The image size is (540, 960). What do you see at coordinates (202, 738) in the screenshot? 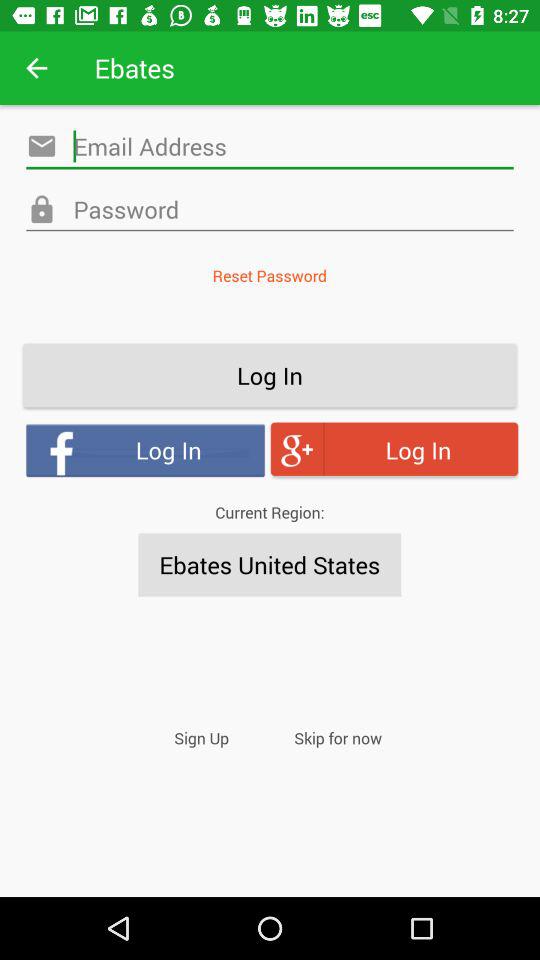
I see `flip until sign up item` at bounding box center [202, 738].